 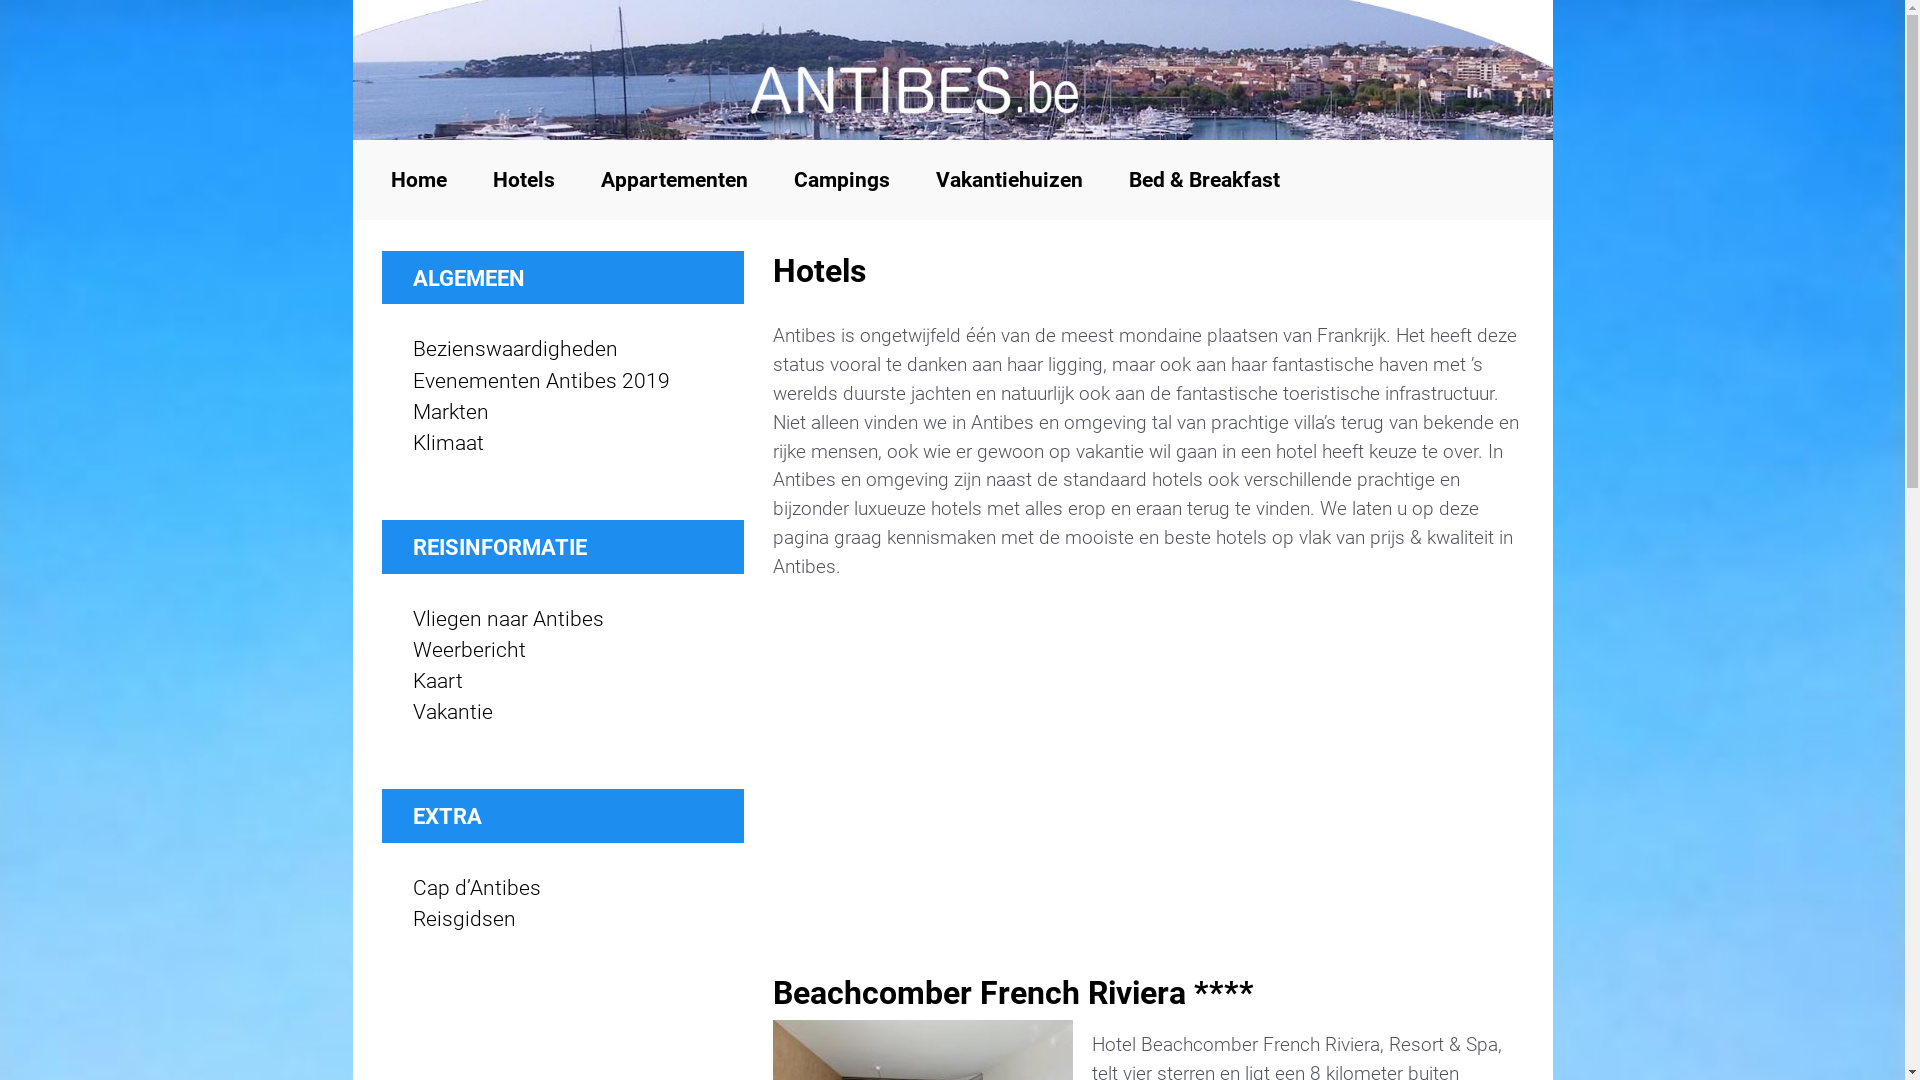 What do you see at coordinates (842, 180) in the screenshot?
I see `Campings` at bounding box center [842, 180].